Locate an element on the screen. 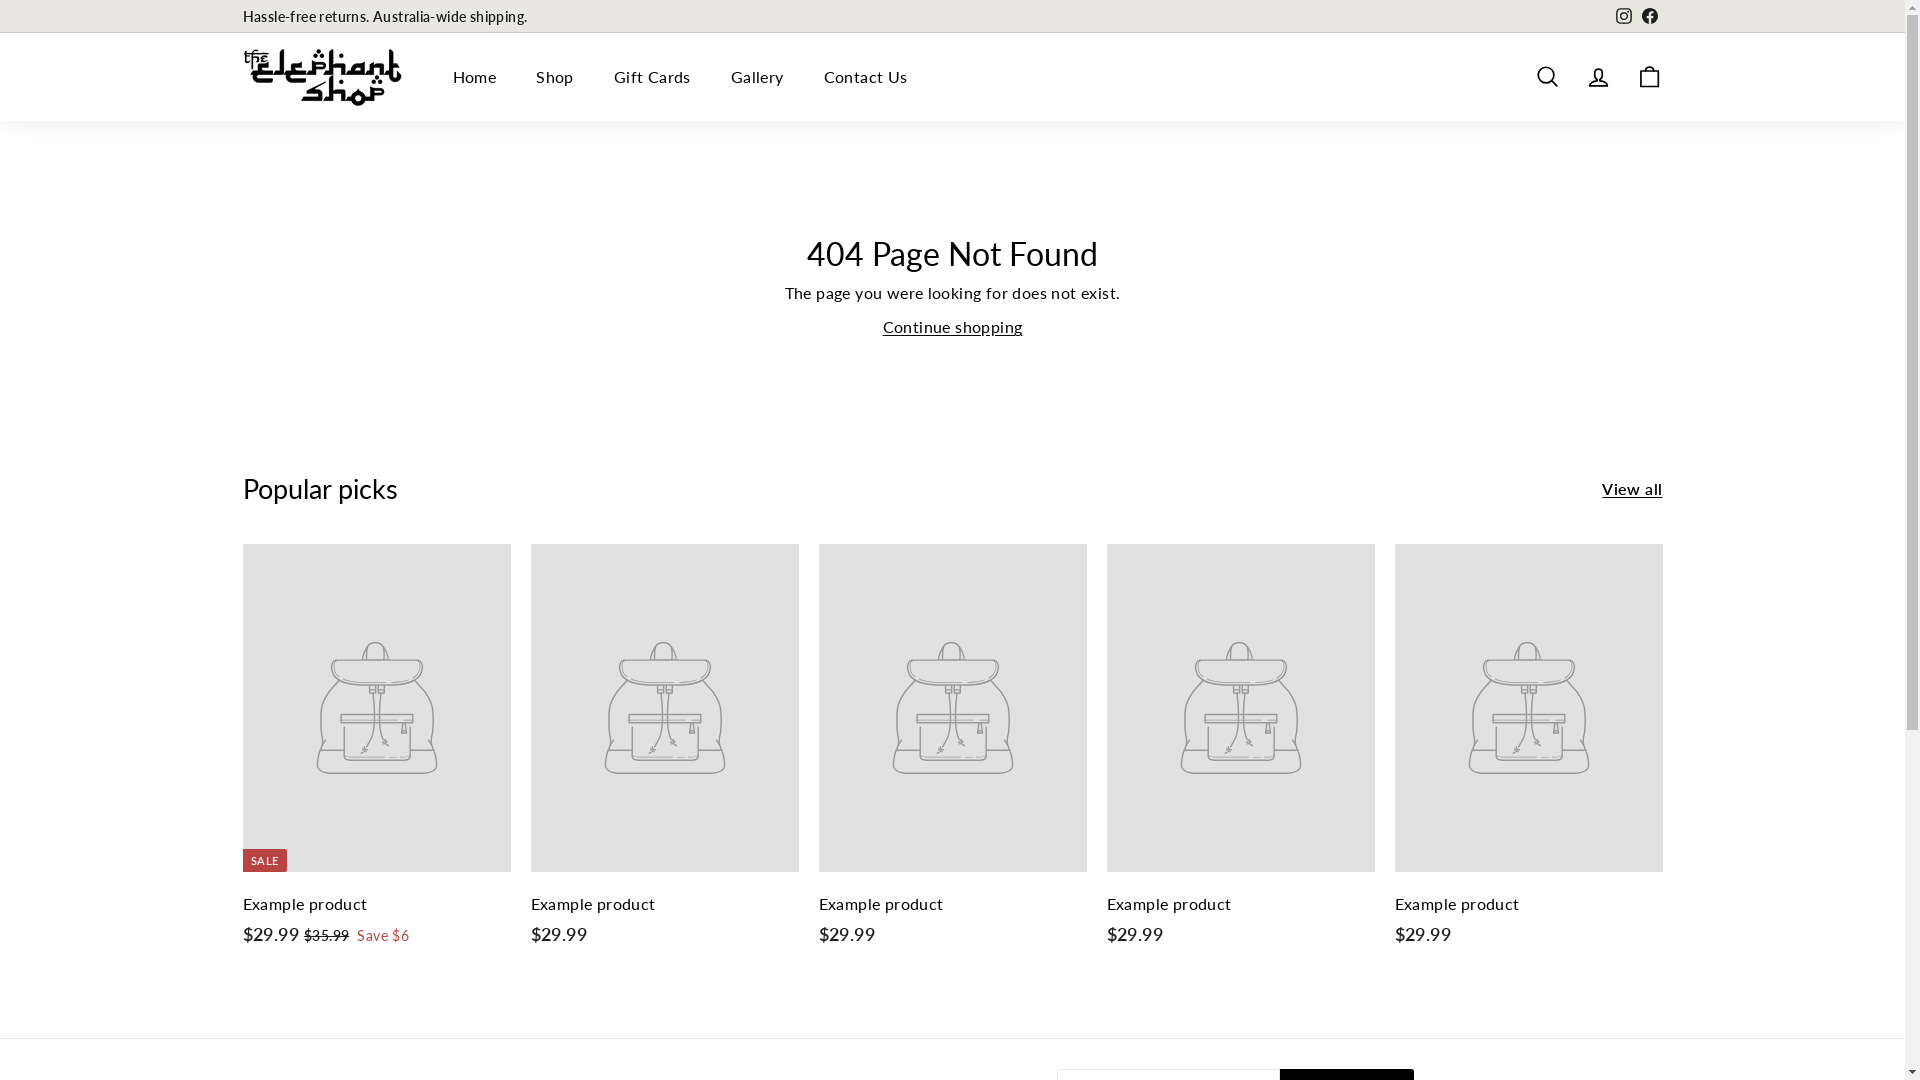  SALE
Example product
$29.99
$29.99
$35.99
$35.99
Save $6 is located at coordinates (376, 756).